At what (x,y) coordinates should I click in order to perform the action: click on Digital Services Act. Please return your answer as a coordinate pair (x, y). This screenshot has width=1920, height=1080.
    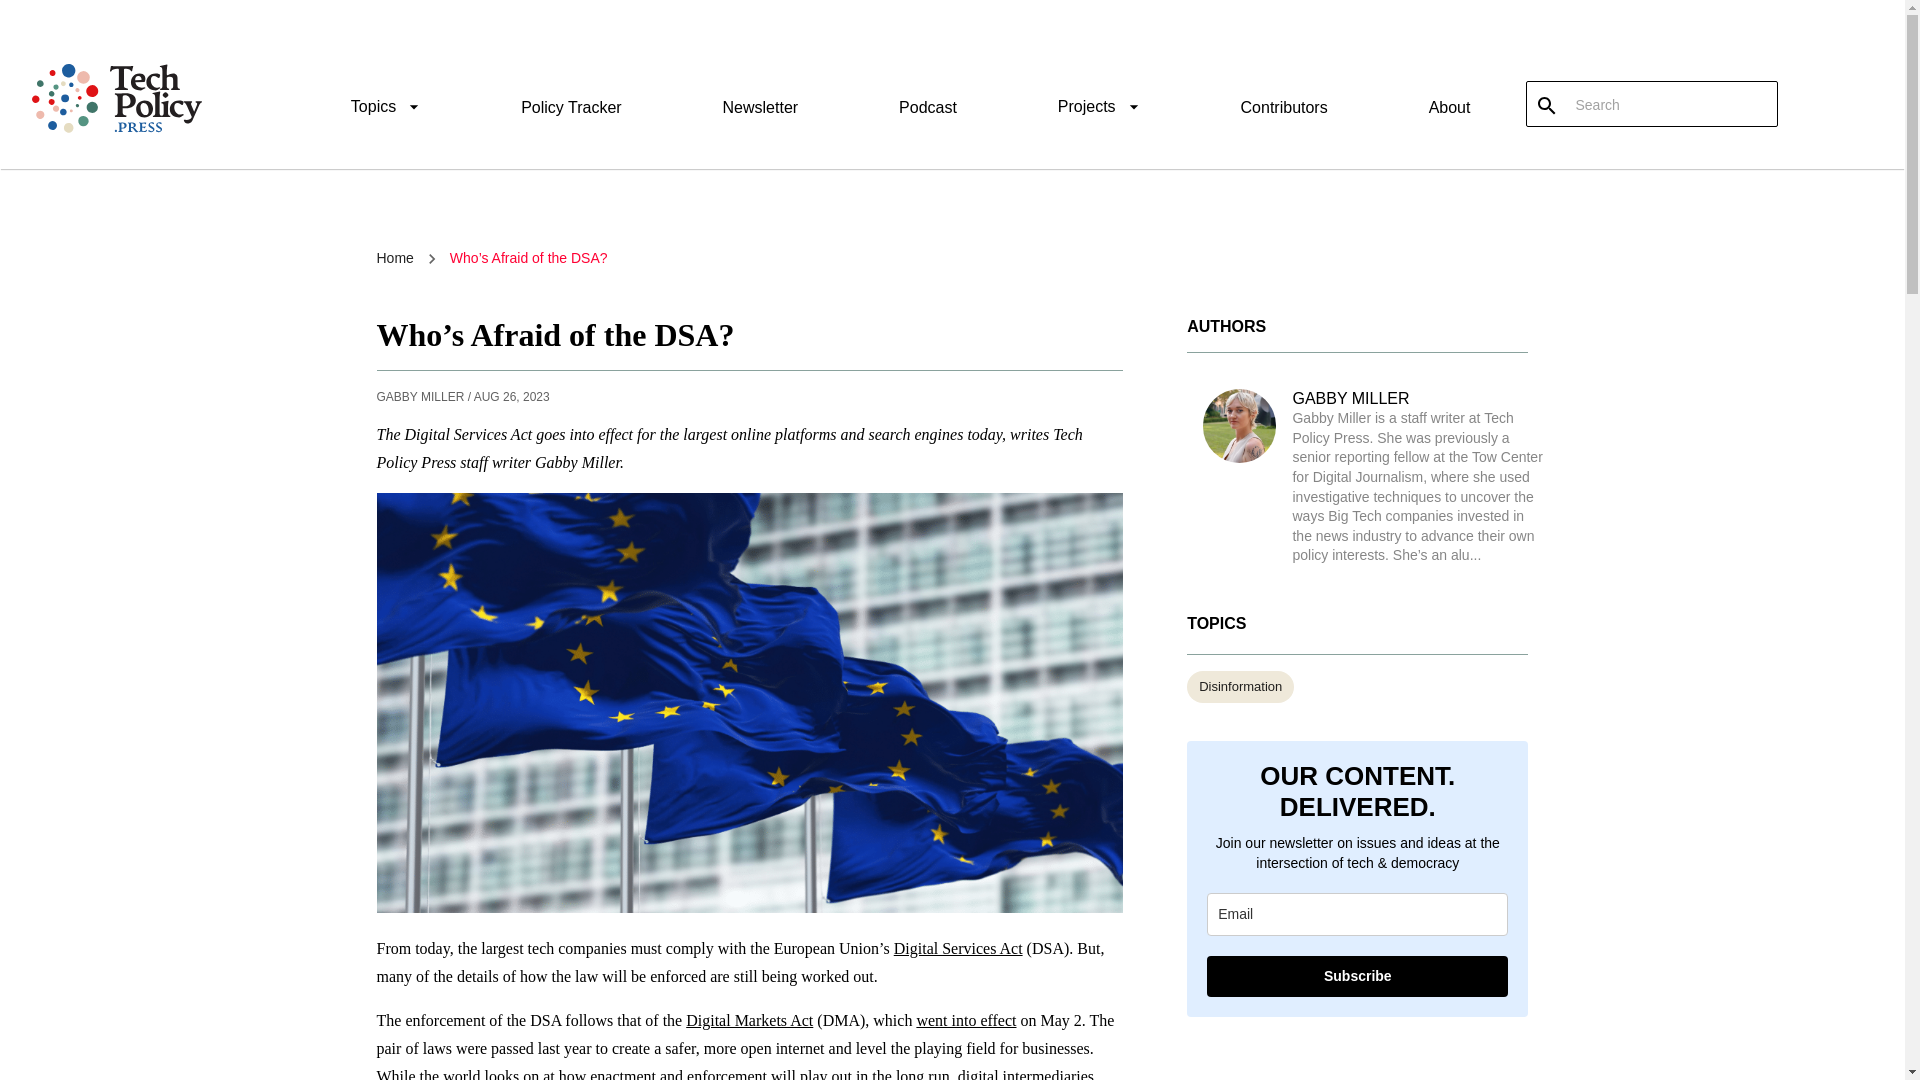
    Looking at the image, I should click on (958, 948).